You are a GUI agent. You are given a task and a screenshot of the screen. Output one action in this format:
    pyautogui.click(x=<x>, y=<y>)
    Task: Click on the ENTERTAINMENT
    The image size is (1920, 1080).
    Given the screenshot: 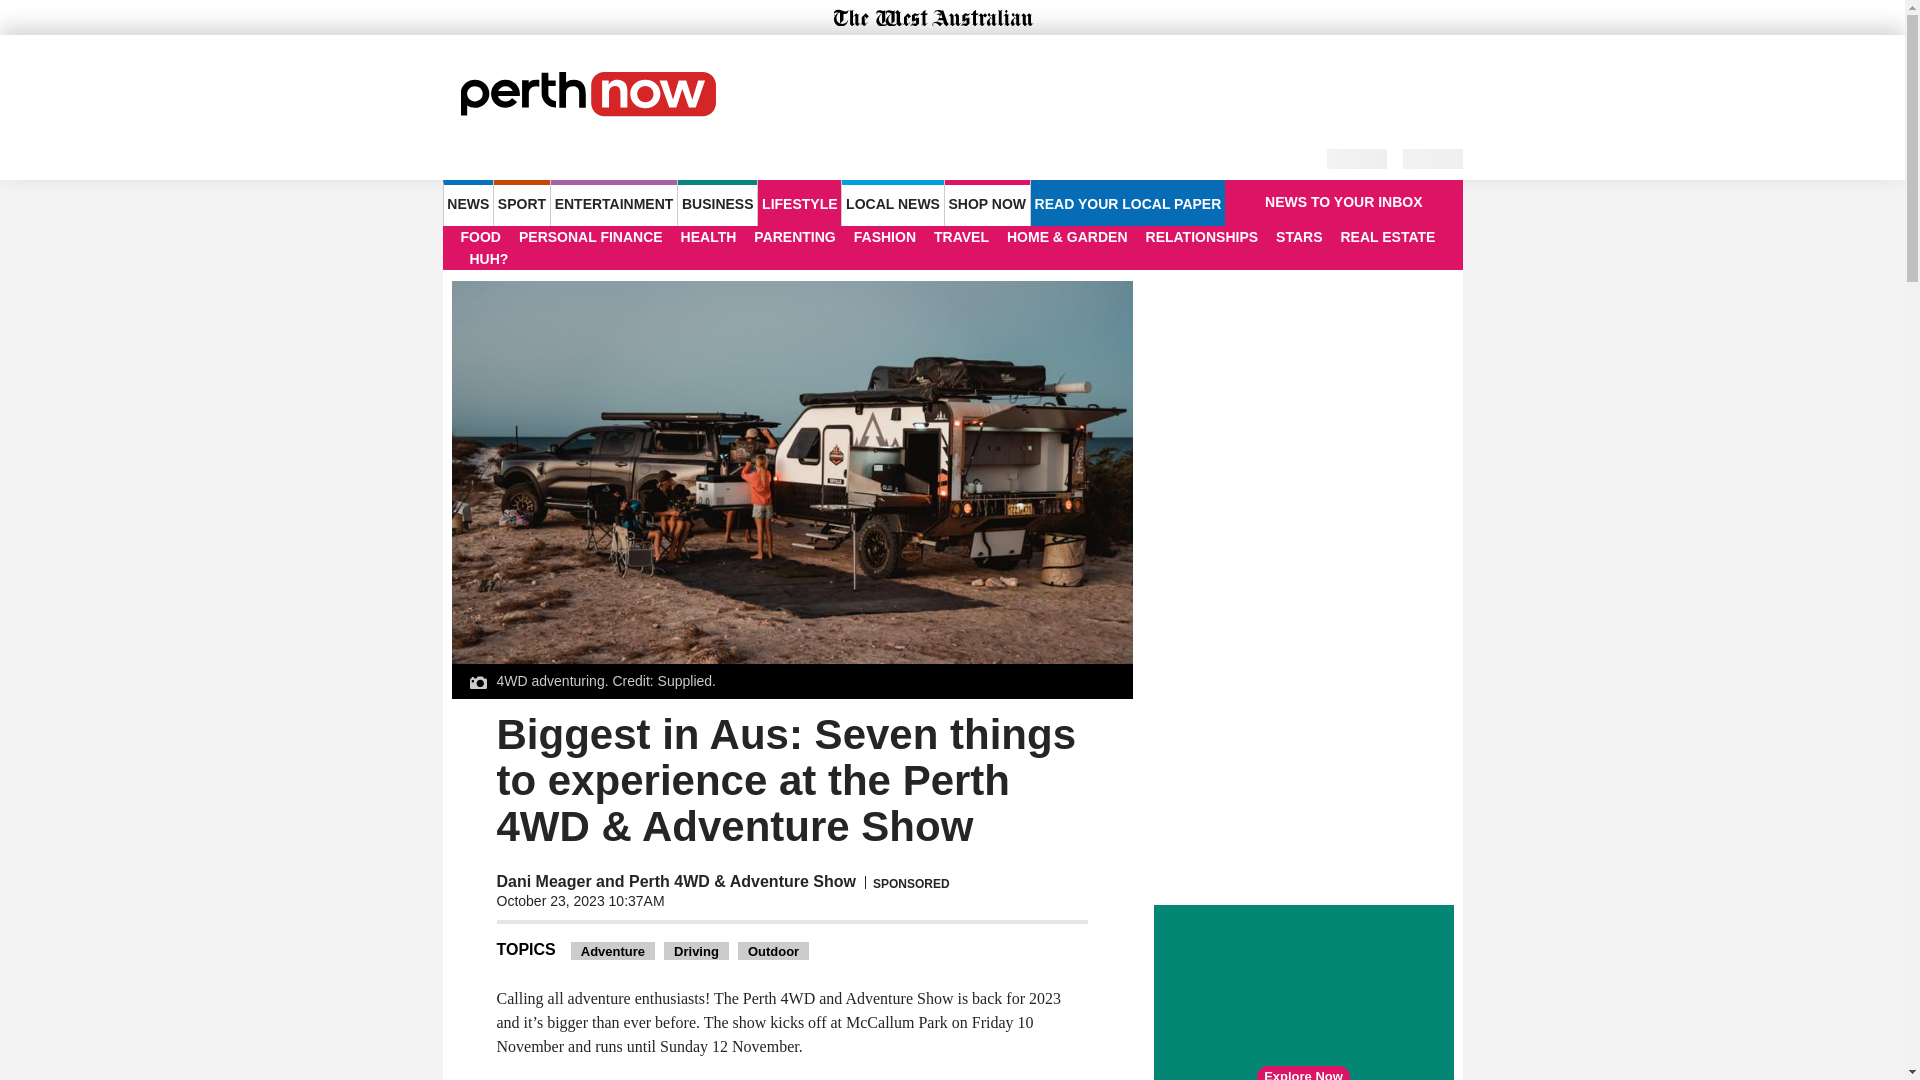 What is the action you would take?
    pyautogui.click(x=614, y=202)
    